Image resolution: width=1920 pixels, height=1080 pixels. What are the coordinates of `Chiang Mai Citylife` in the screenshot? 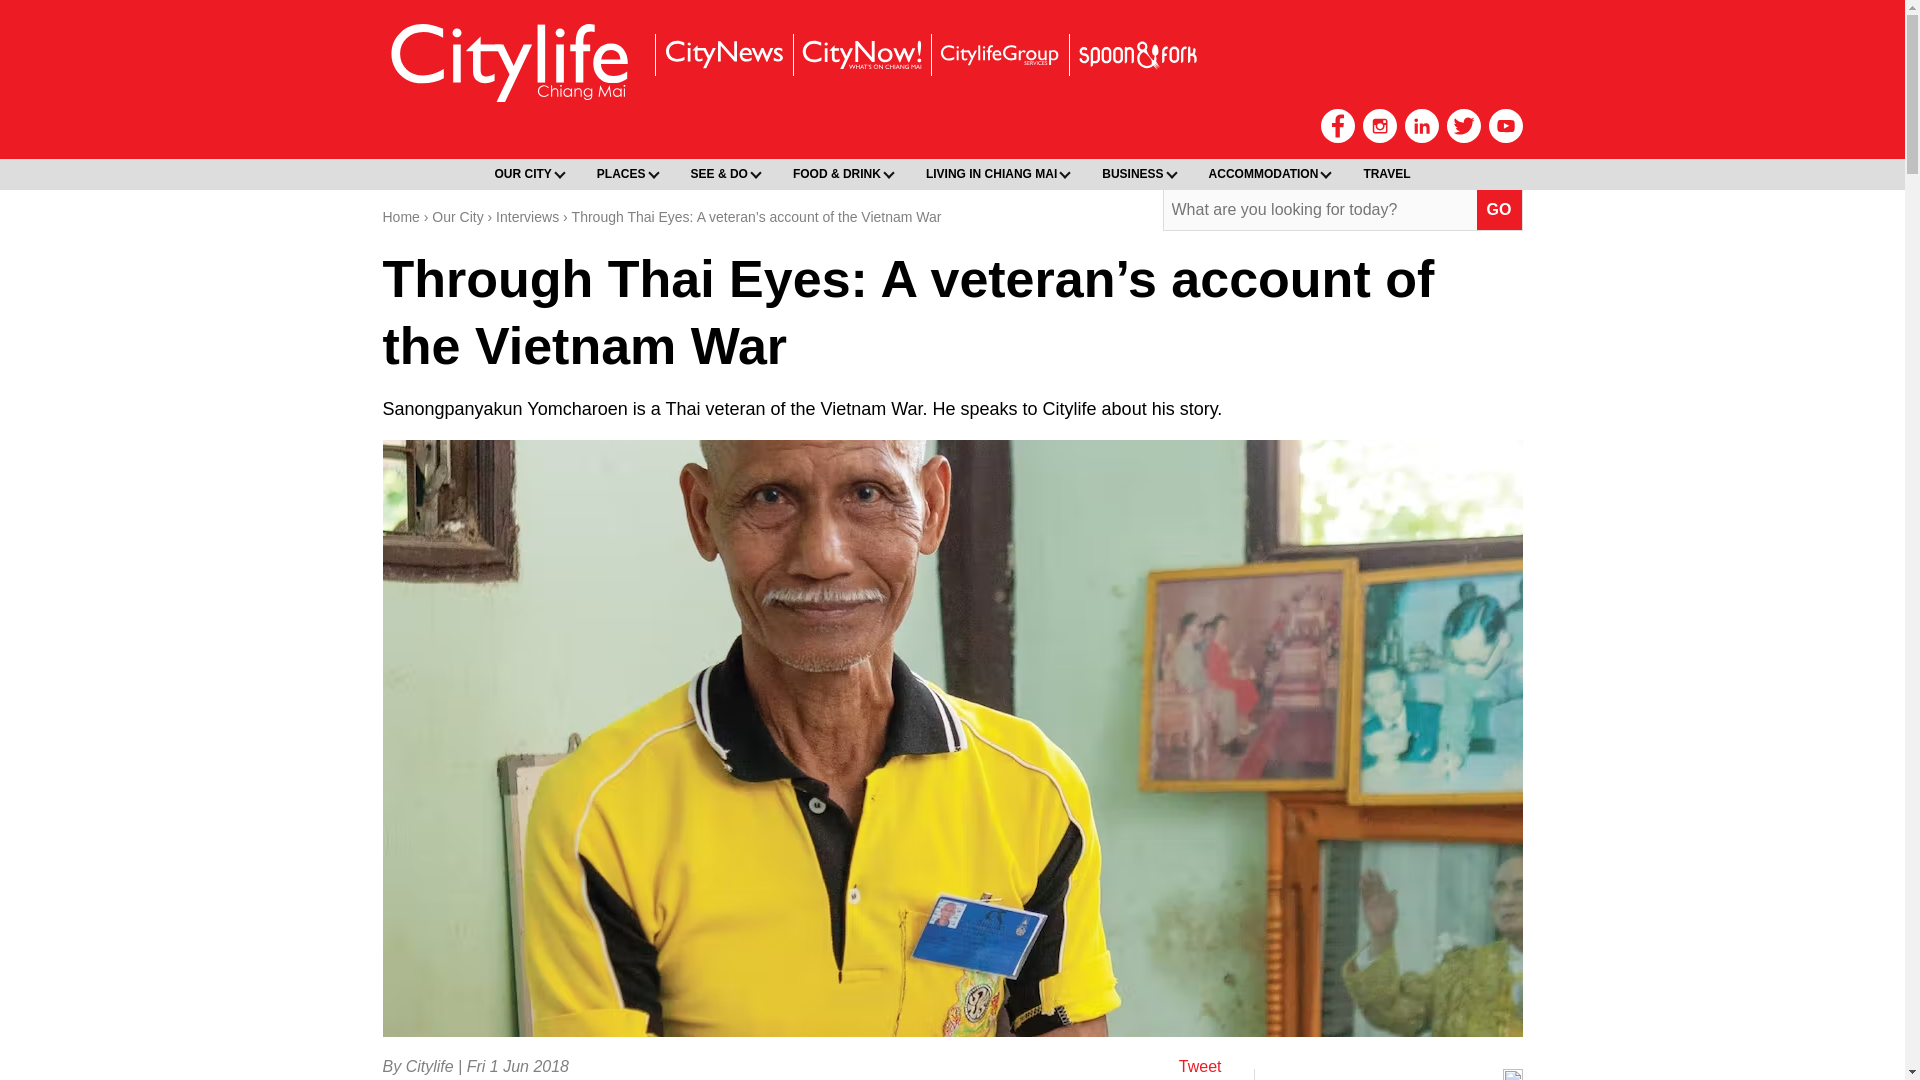 It's located at (510, 62).